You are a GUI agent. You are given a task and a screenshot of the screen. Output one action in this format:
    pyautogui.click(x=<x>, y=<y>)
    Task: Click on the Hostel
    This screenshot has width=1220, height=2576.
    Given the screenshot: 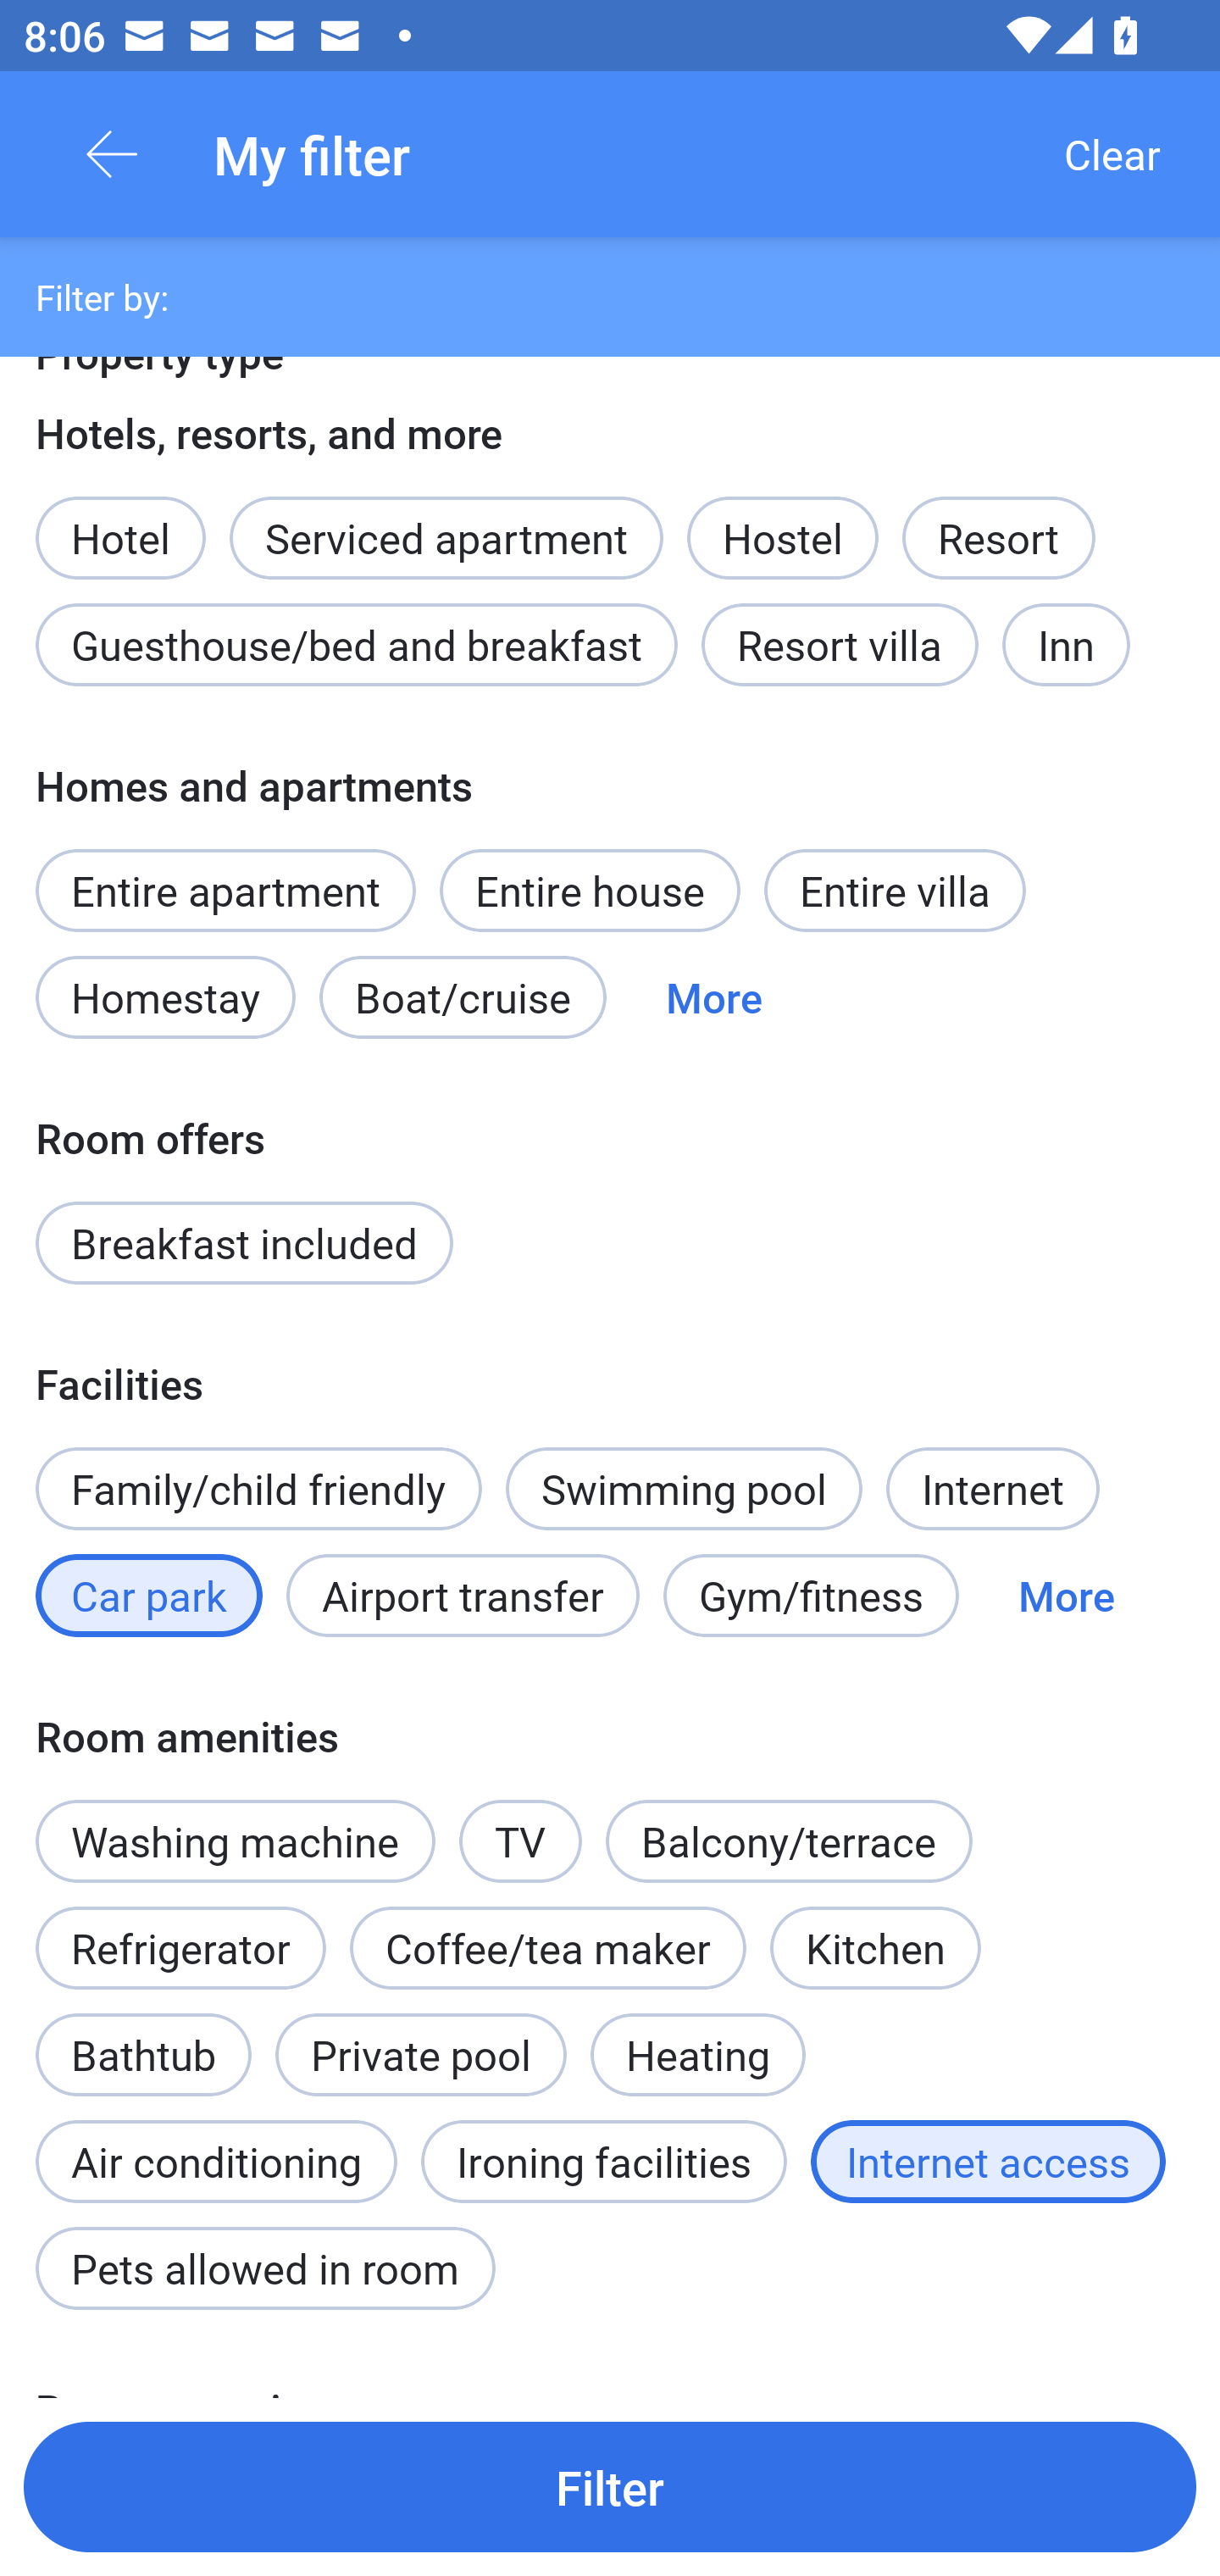 What is the action you would take?
    pyautogui.click(x=782, y=538)
    